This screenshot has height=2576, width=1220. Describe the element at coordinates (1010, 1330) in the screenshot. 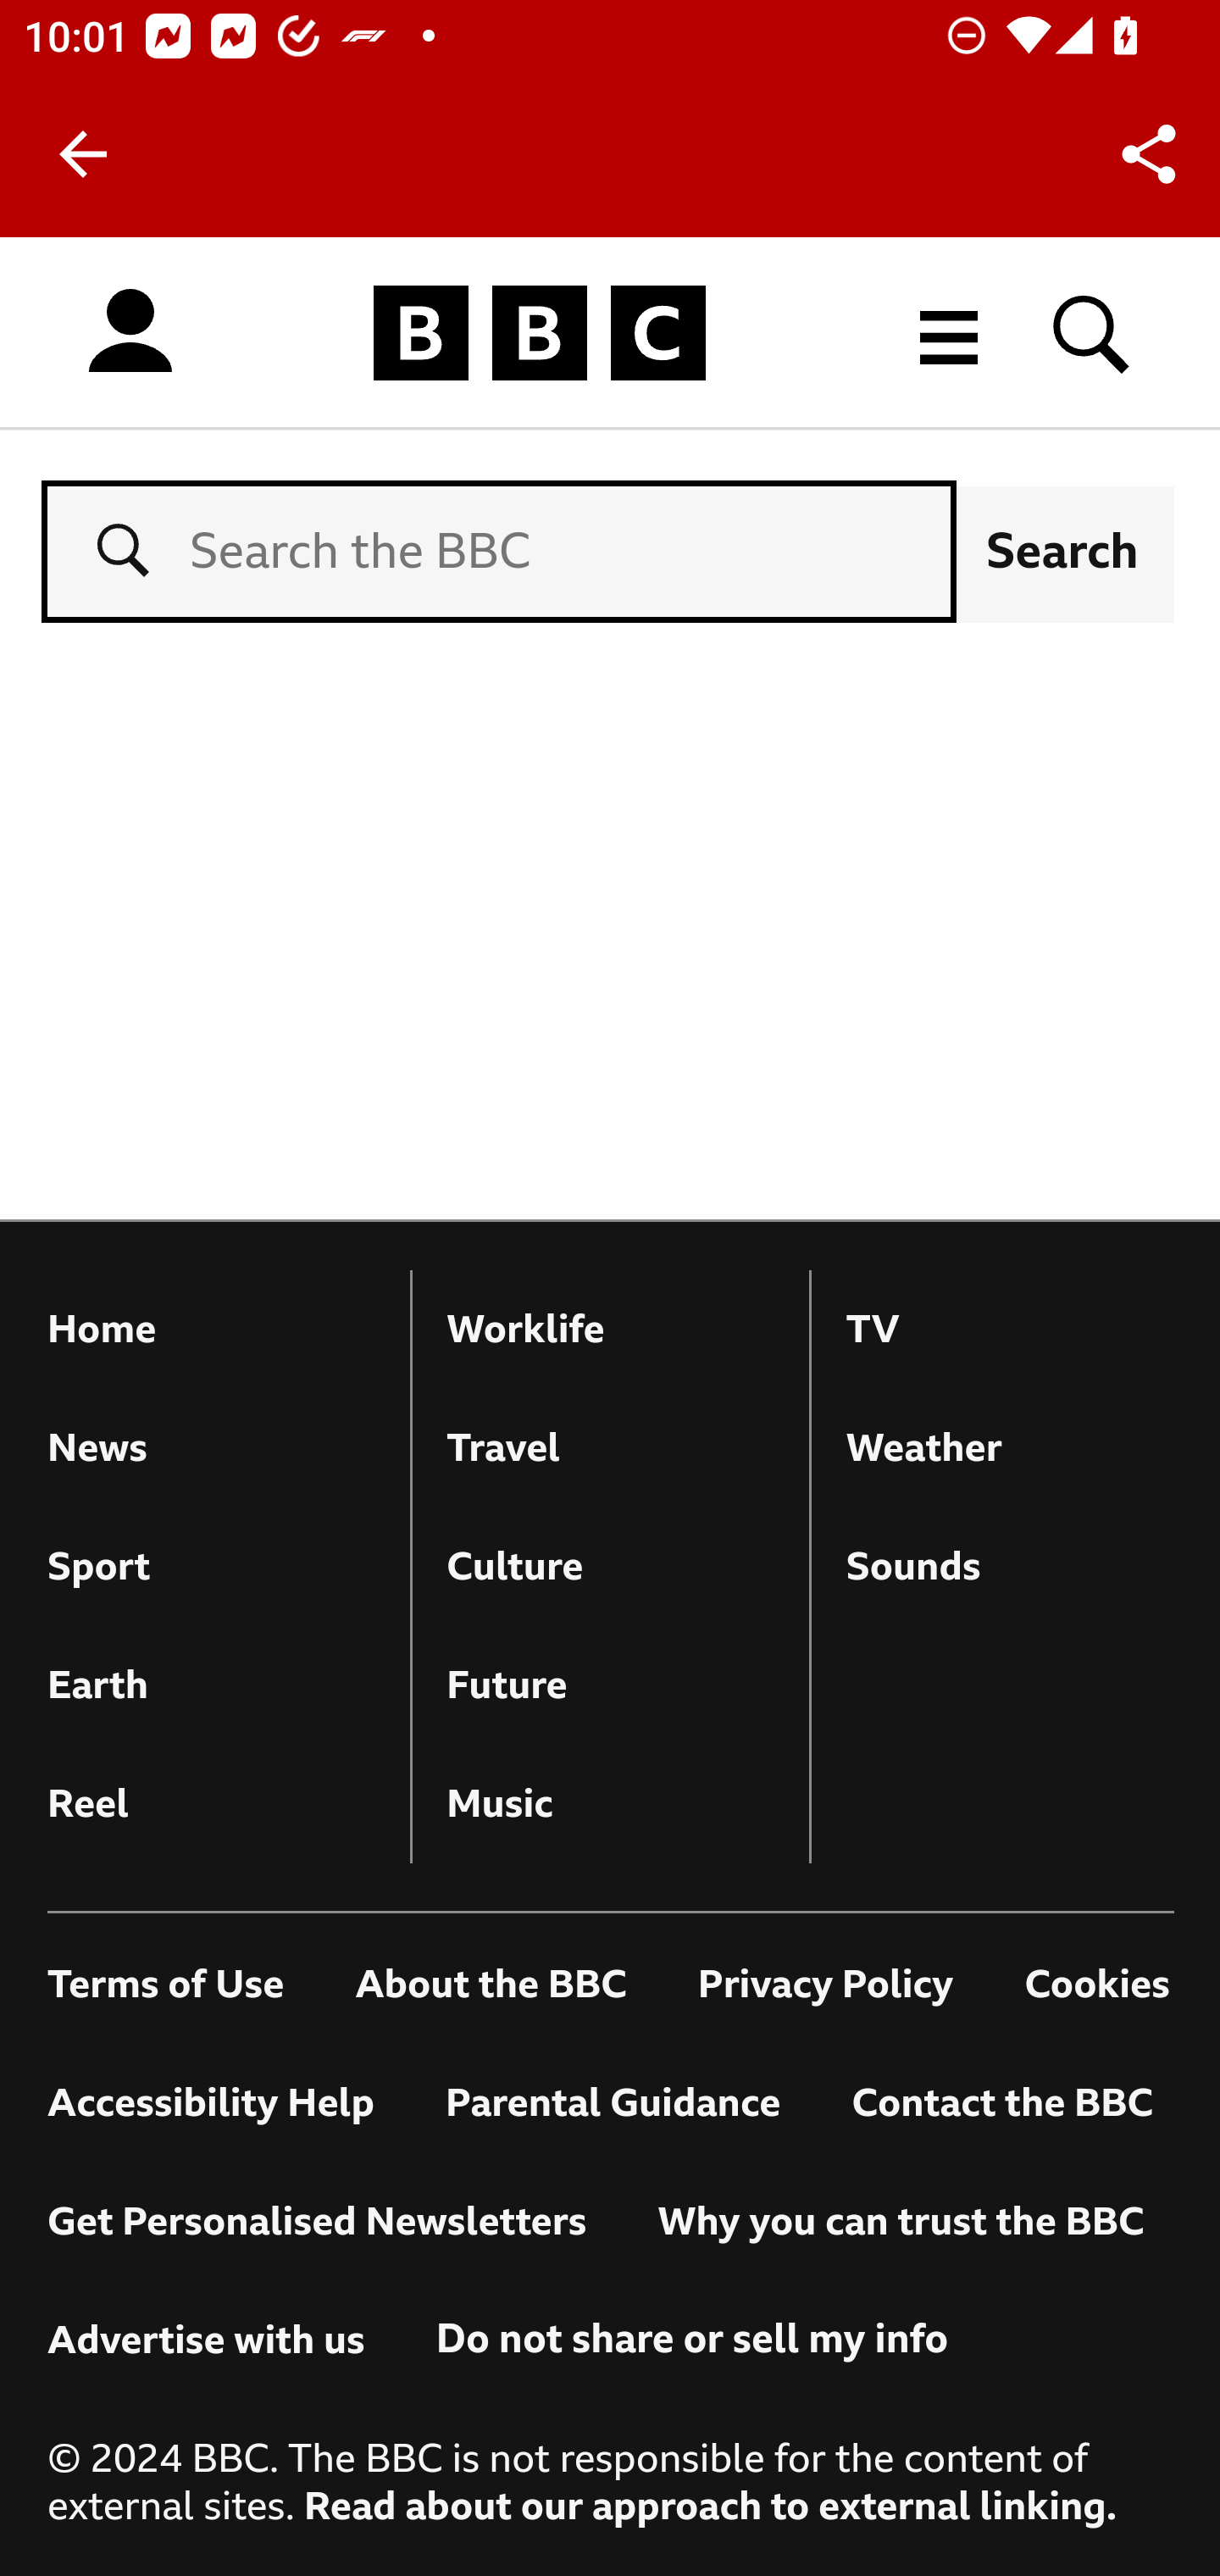

I see `TV` at that location.